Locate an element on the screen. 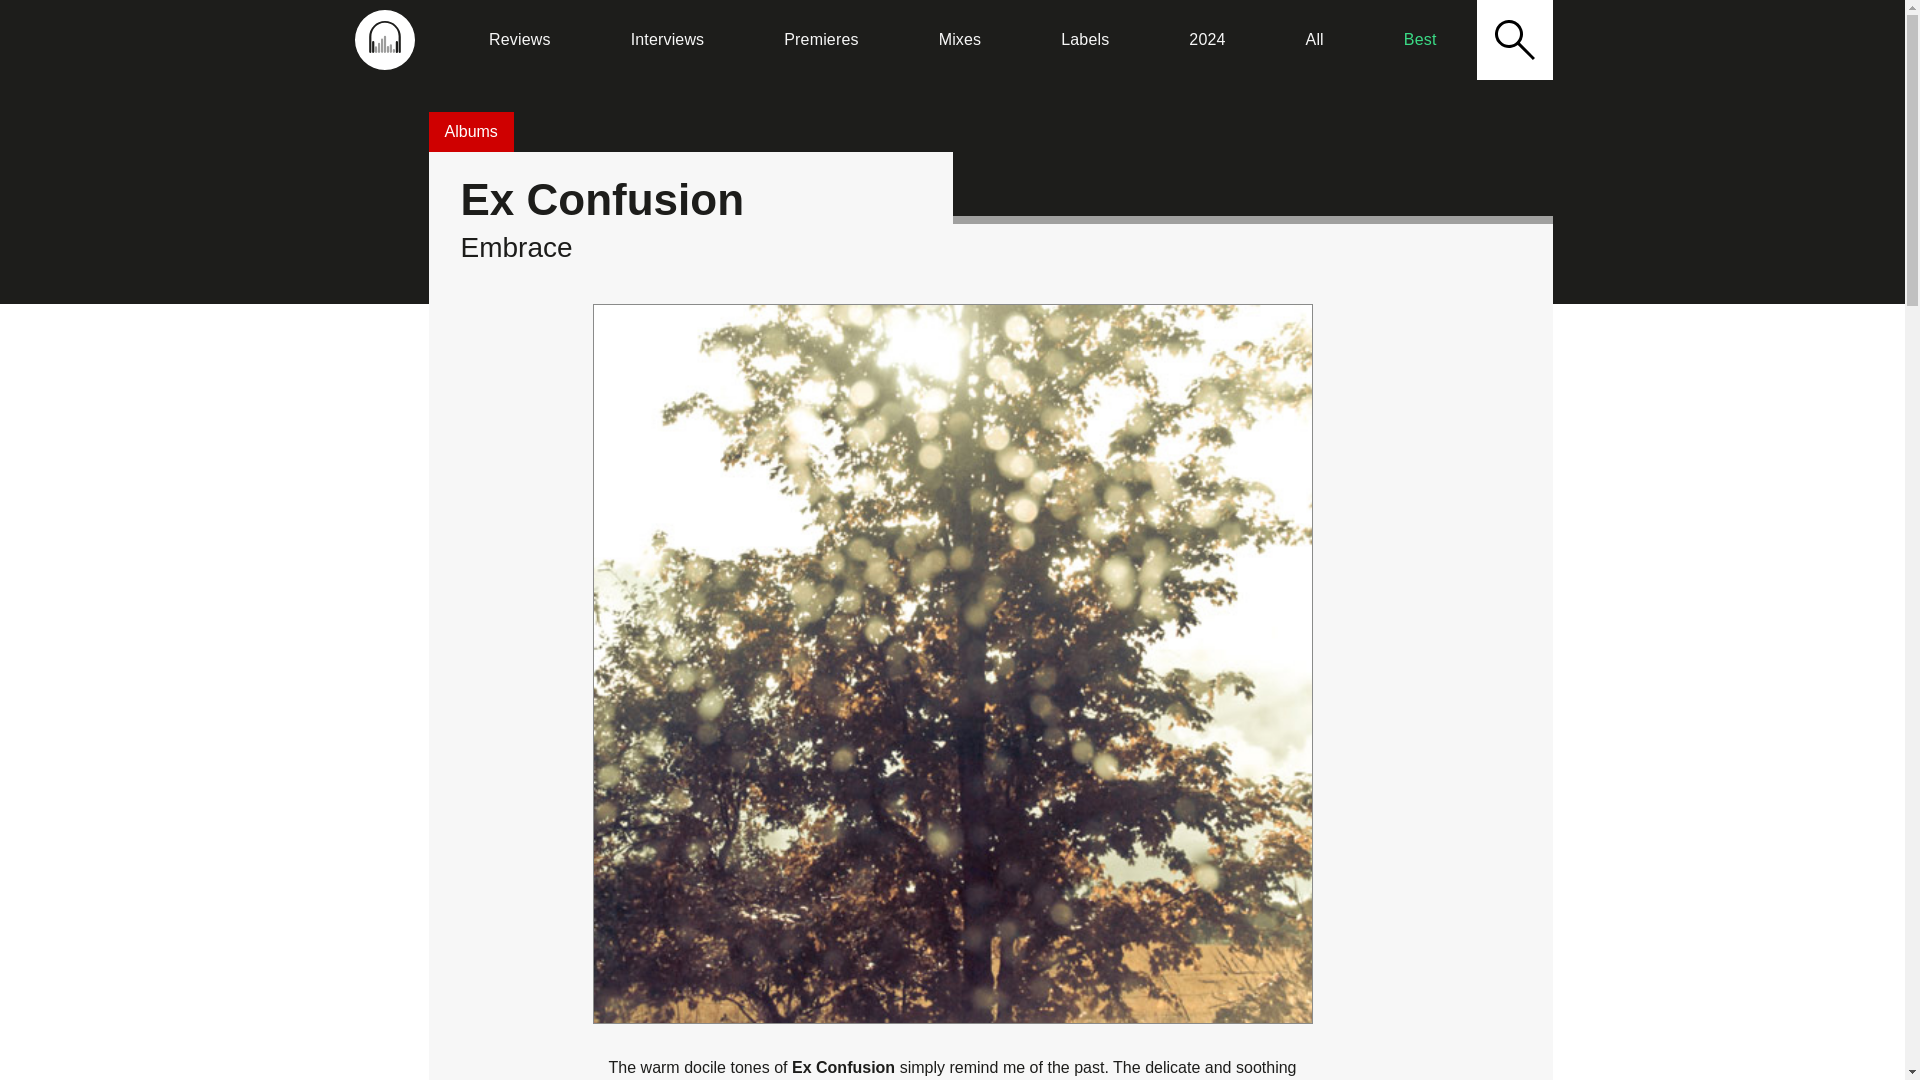 This screenshot has width=1920, height=1080. All is located at coordinates (1314, 40).